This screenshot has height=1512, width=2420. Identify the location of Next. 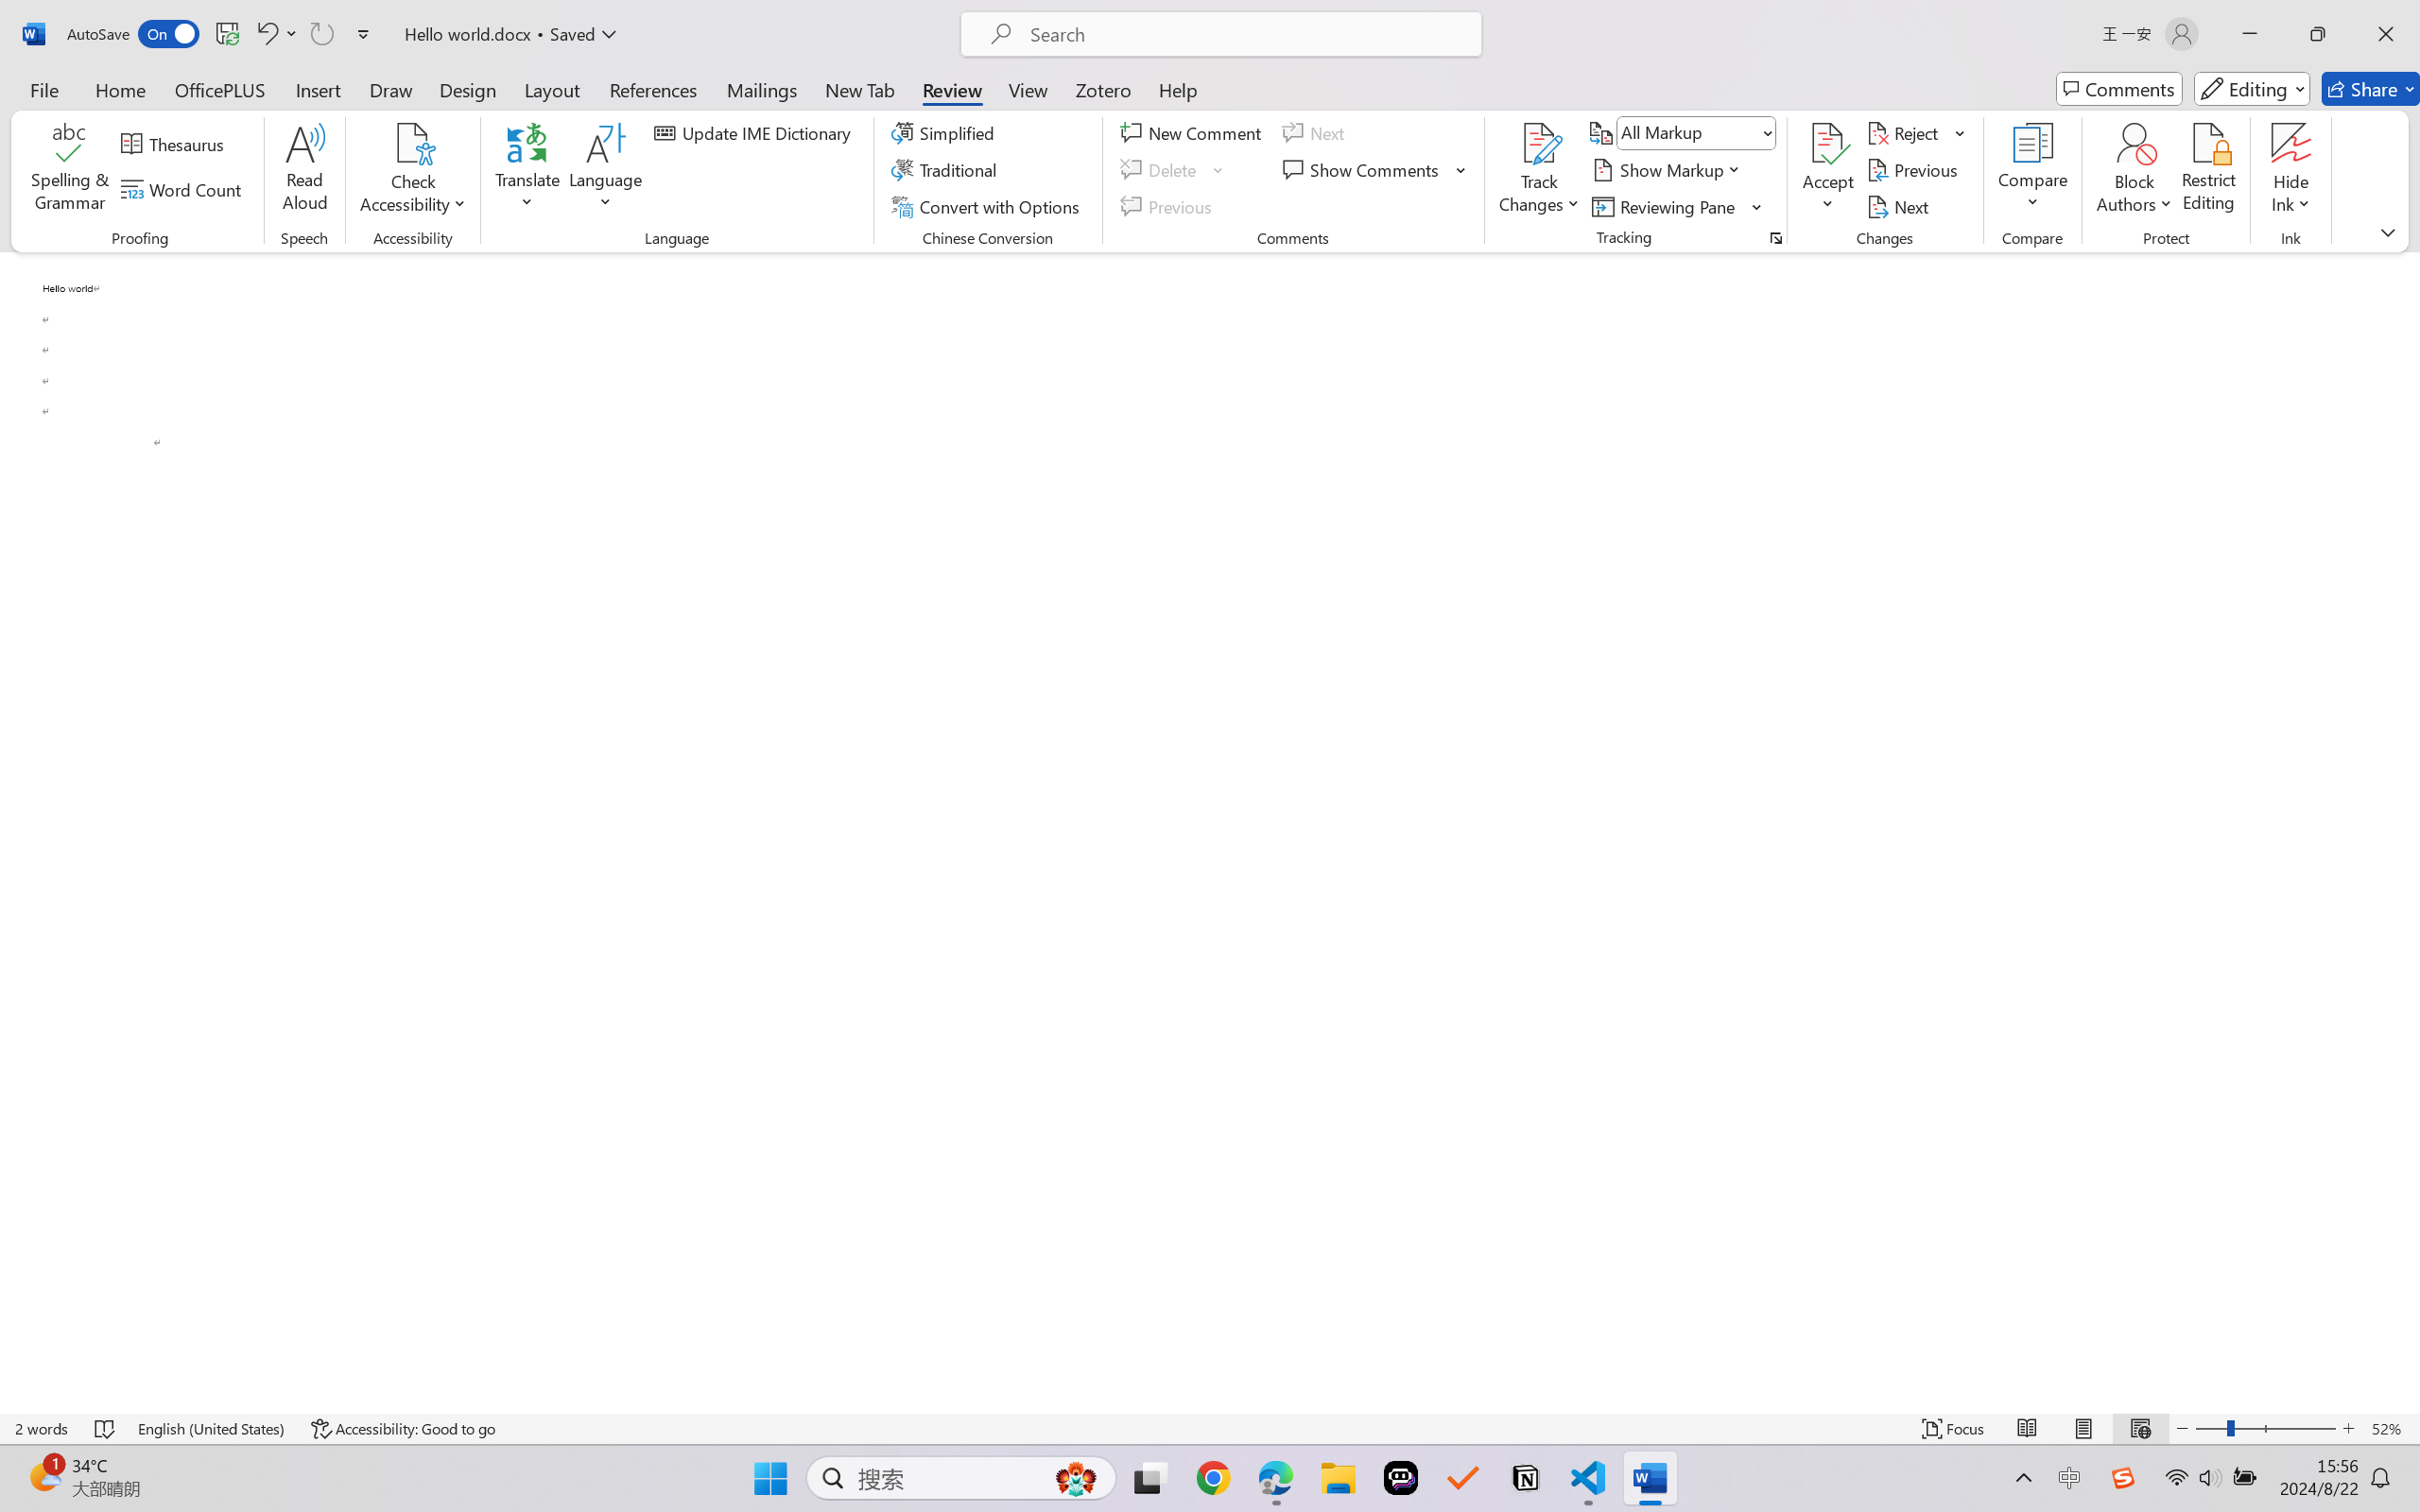
(1900, 206).